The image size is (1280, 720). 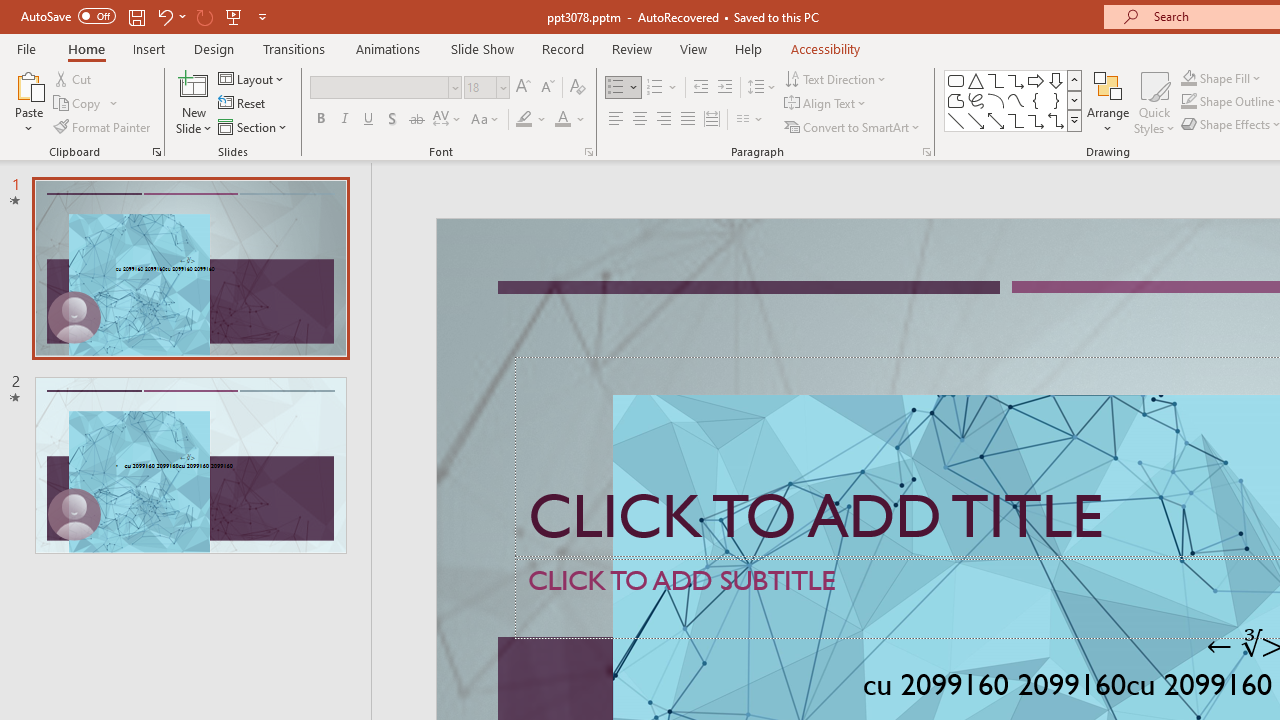 What do you see at coordinates (926, 152) in the screenshot?
I see `Paragraph...` at bounding box center [926, 152].